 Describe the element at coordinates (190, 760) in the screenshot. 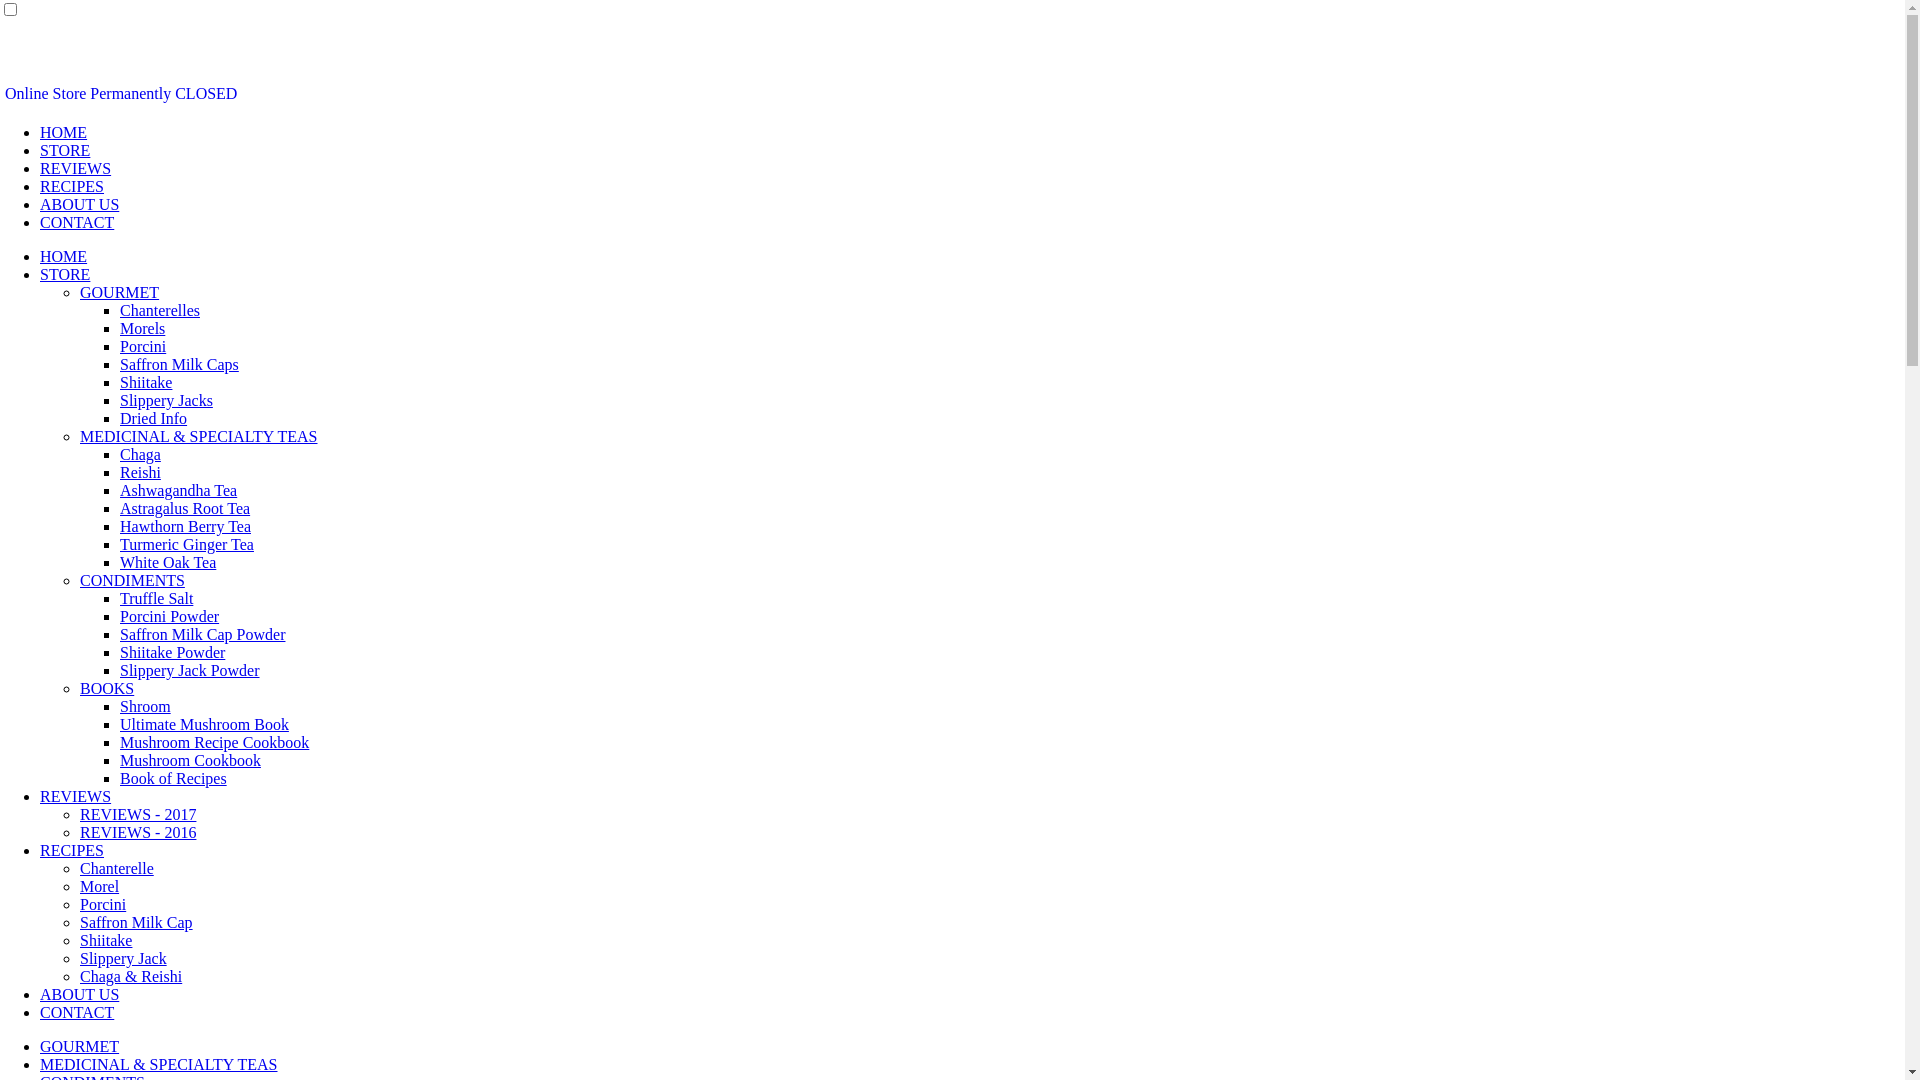

I see `Mushroom Cookbook` at that location.